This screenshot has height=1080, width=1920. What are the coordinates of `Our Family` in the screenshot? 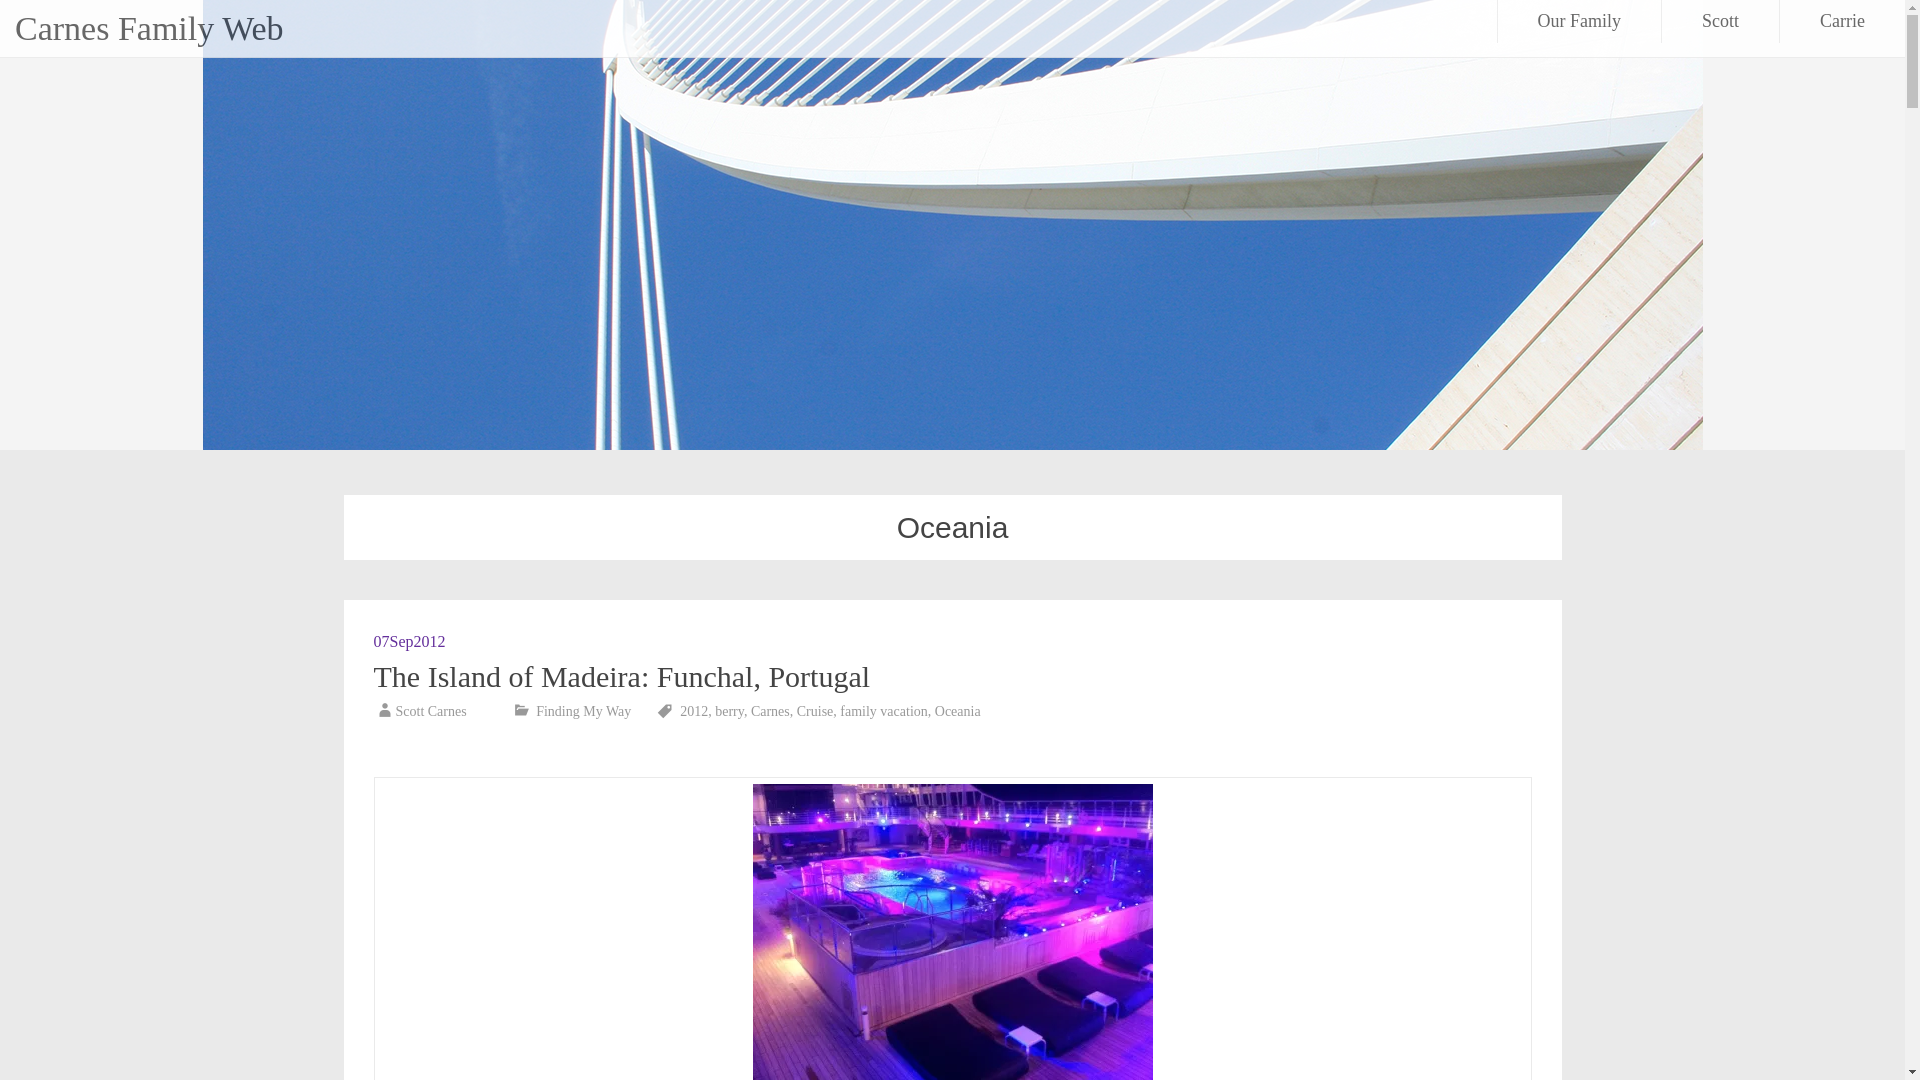 It's located at (1580, 22).